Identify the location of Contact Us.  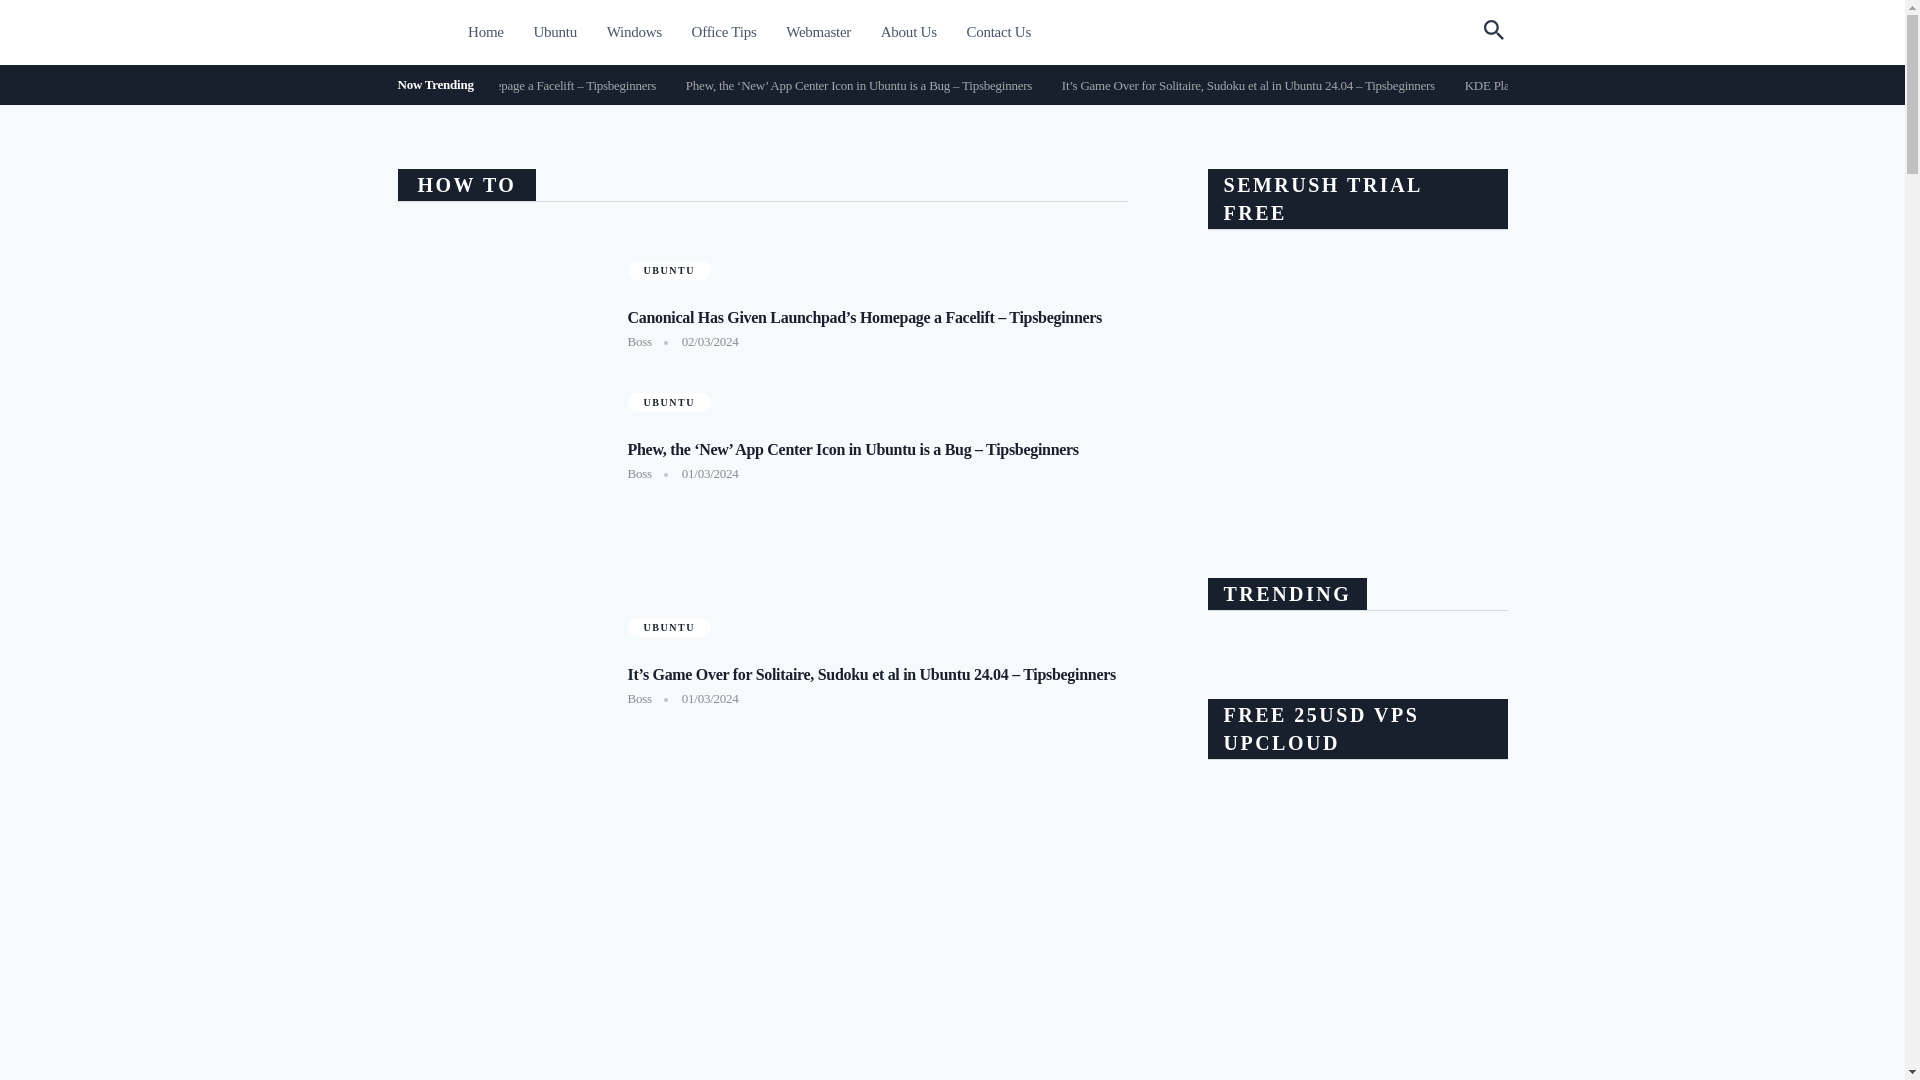
(998, 32).